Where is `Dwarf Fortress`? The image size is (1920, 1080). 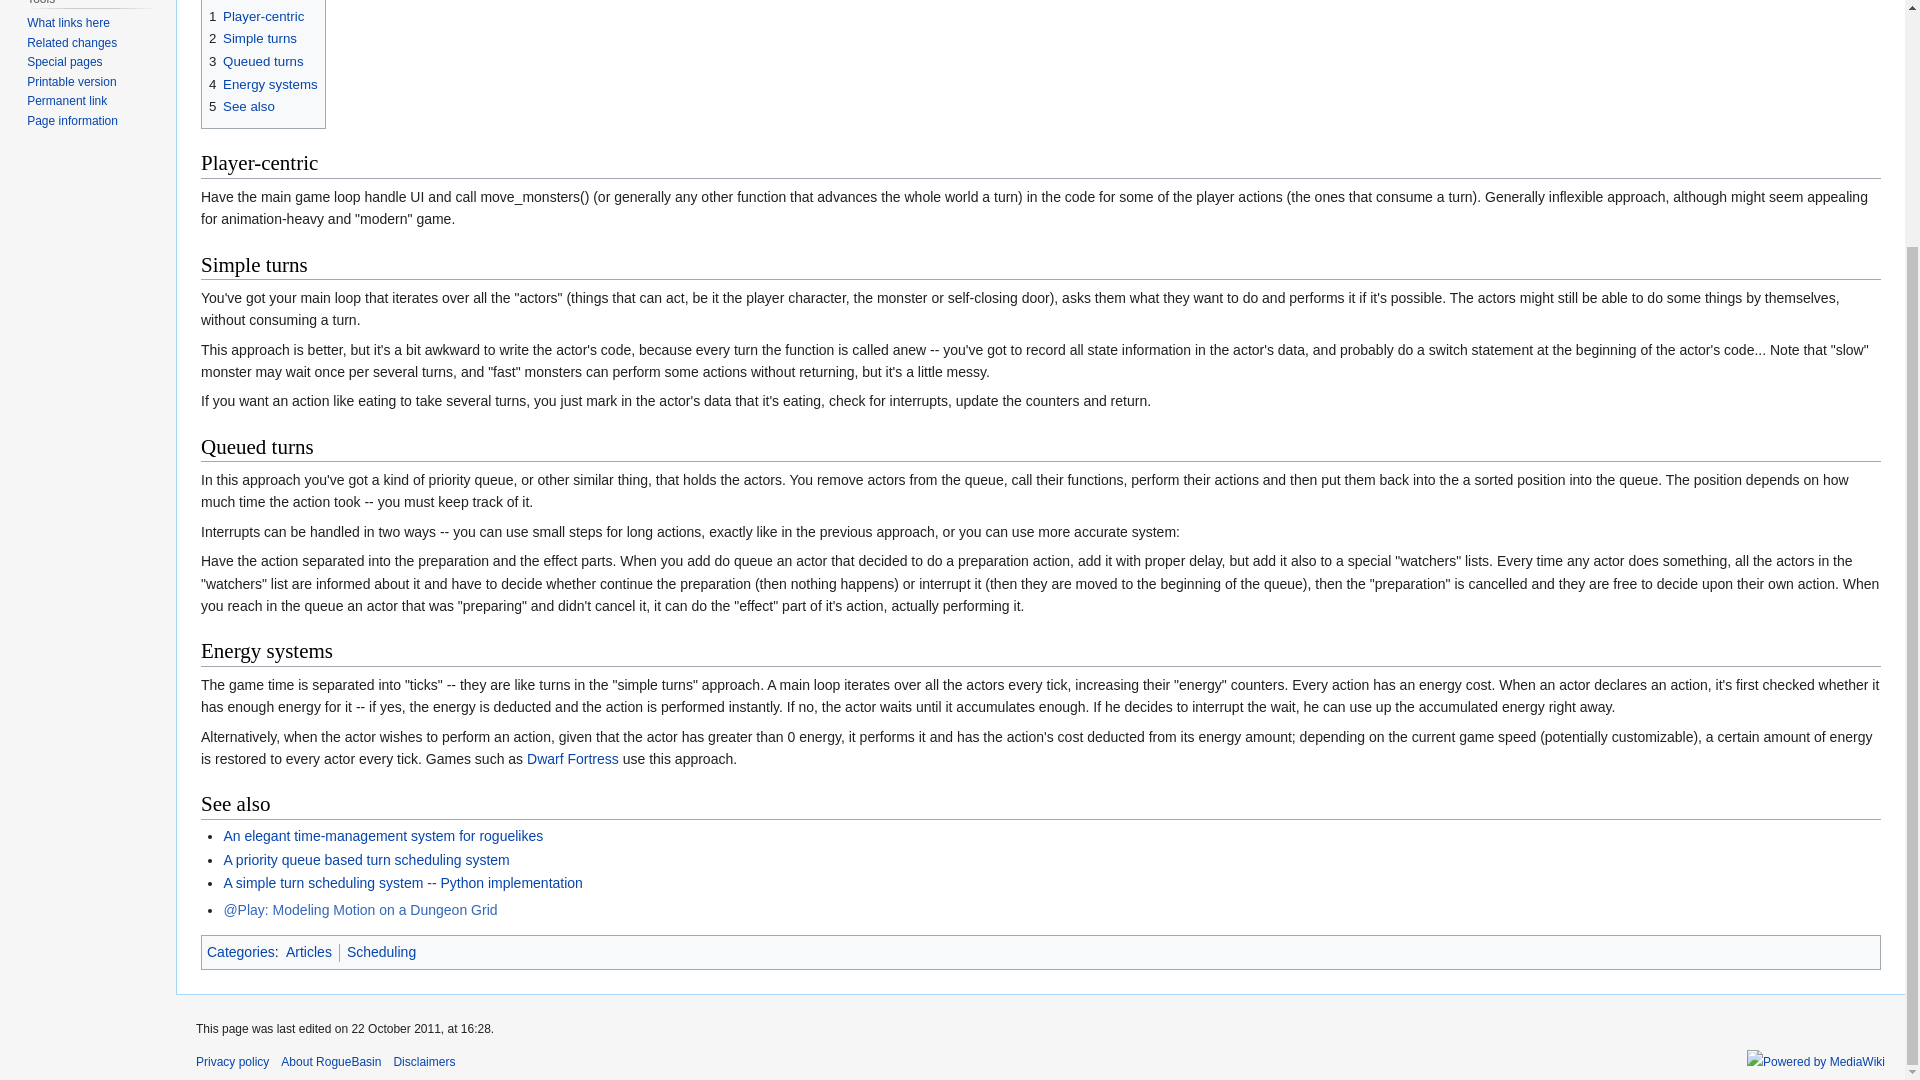
Dwarf Fortress is located at coordinates (572, 758).